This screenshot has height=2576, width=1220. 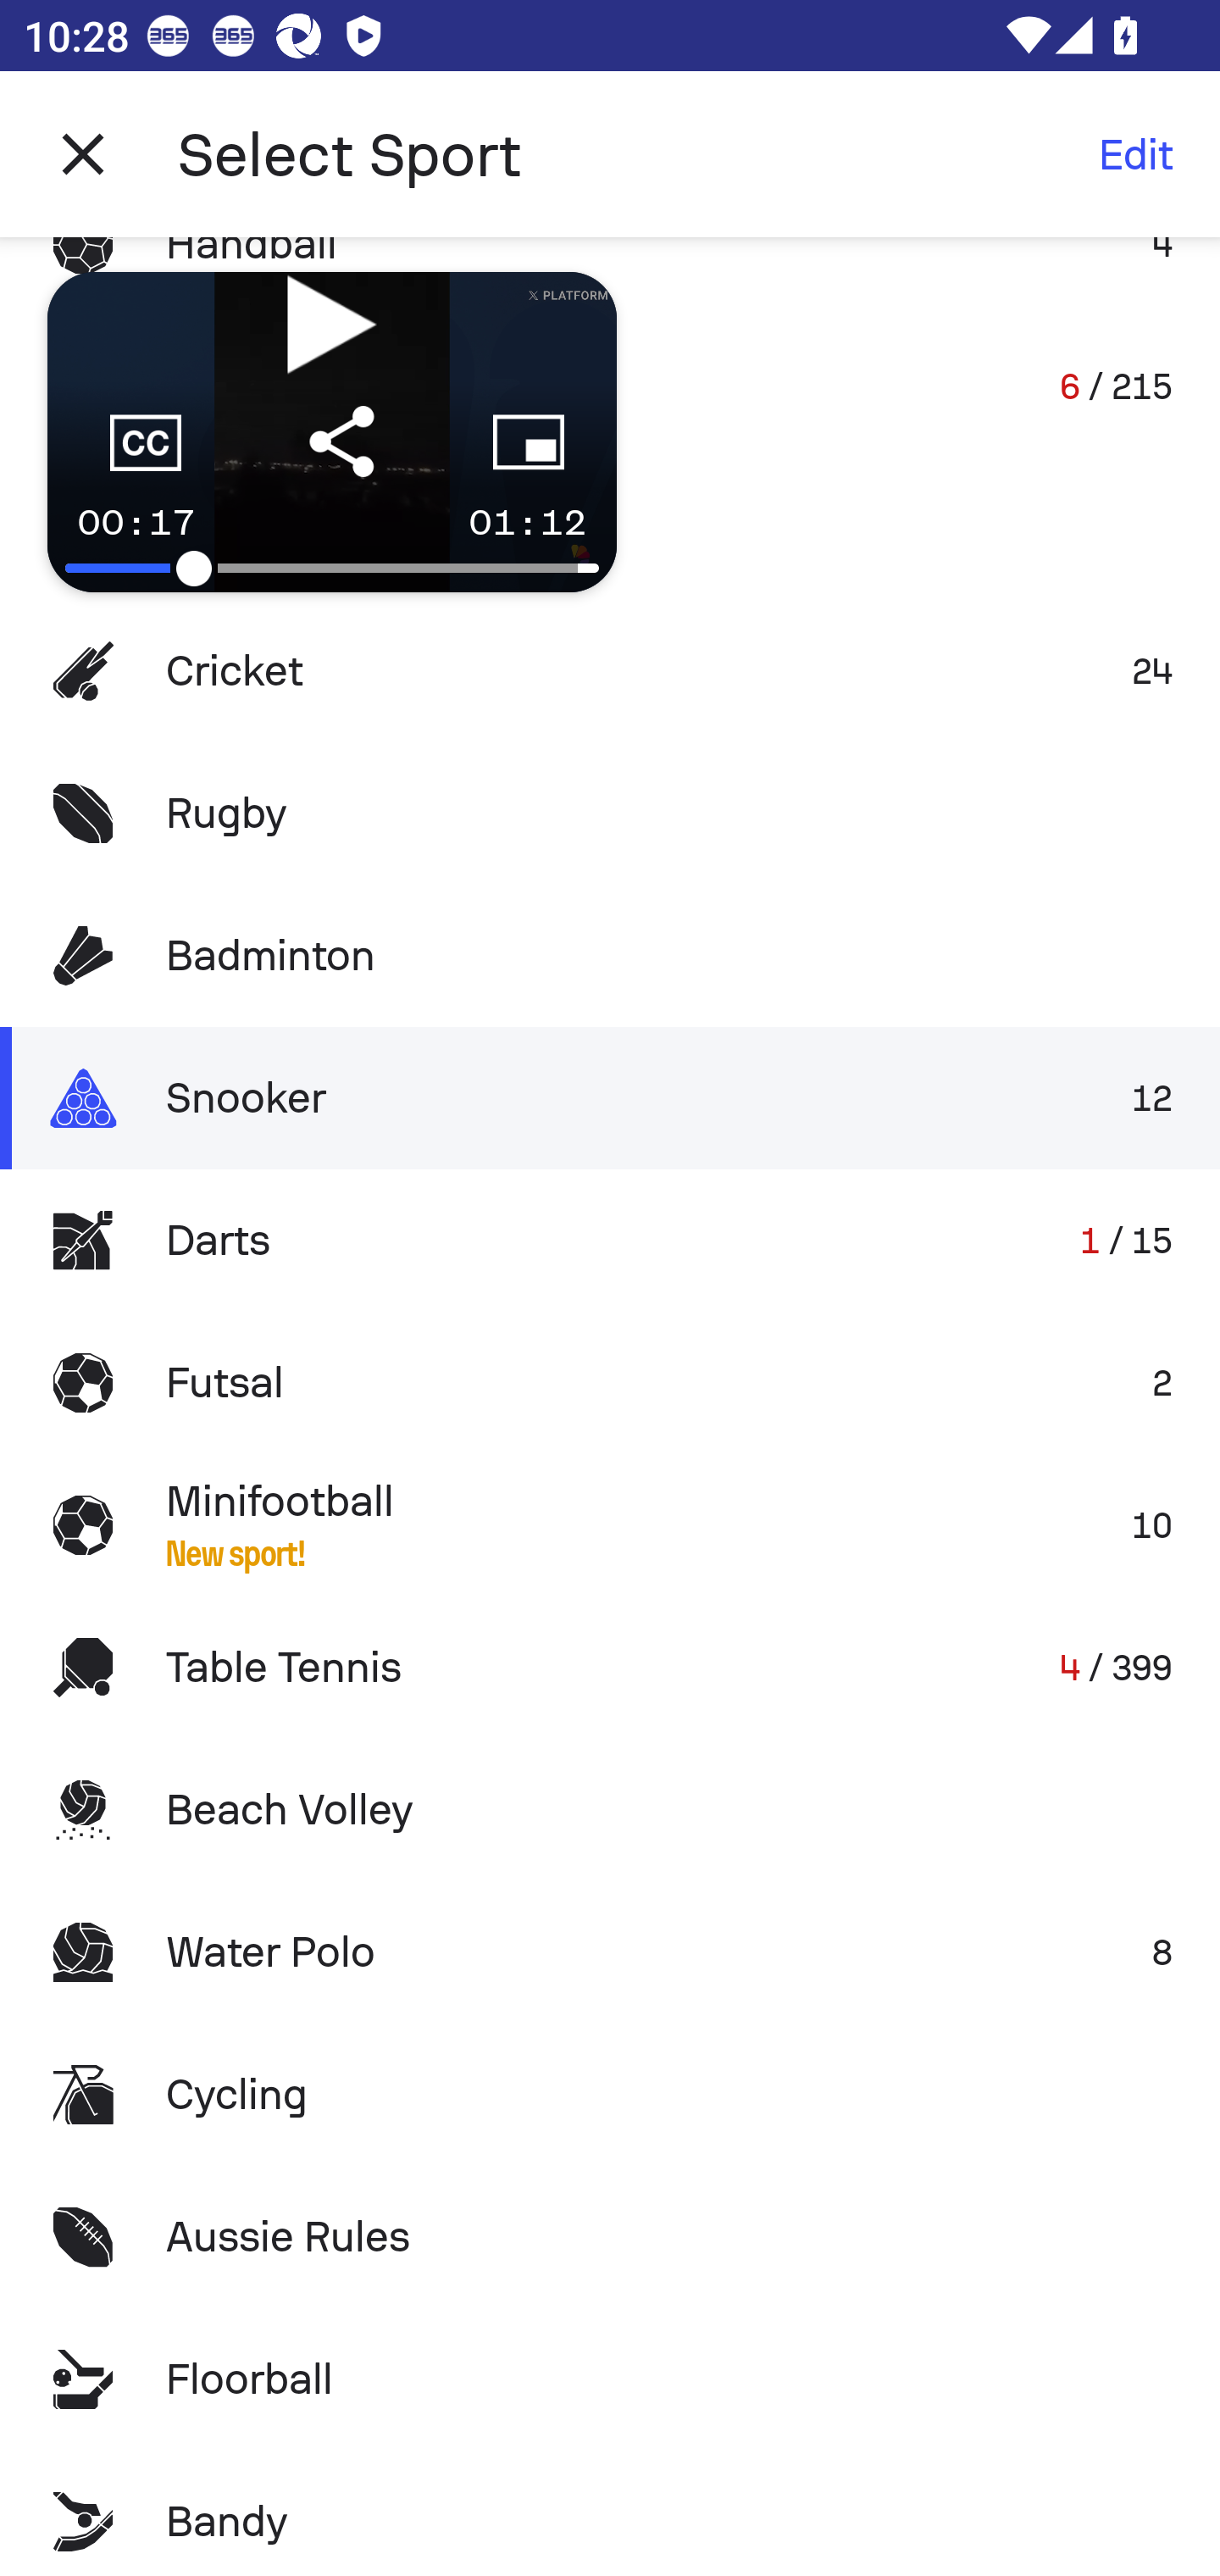 I want to click on Futsal 2, so click(x=610, y=1381).